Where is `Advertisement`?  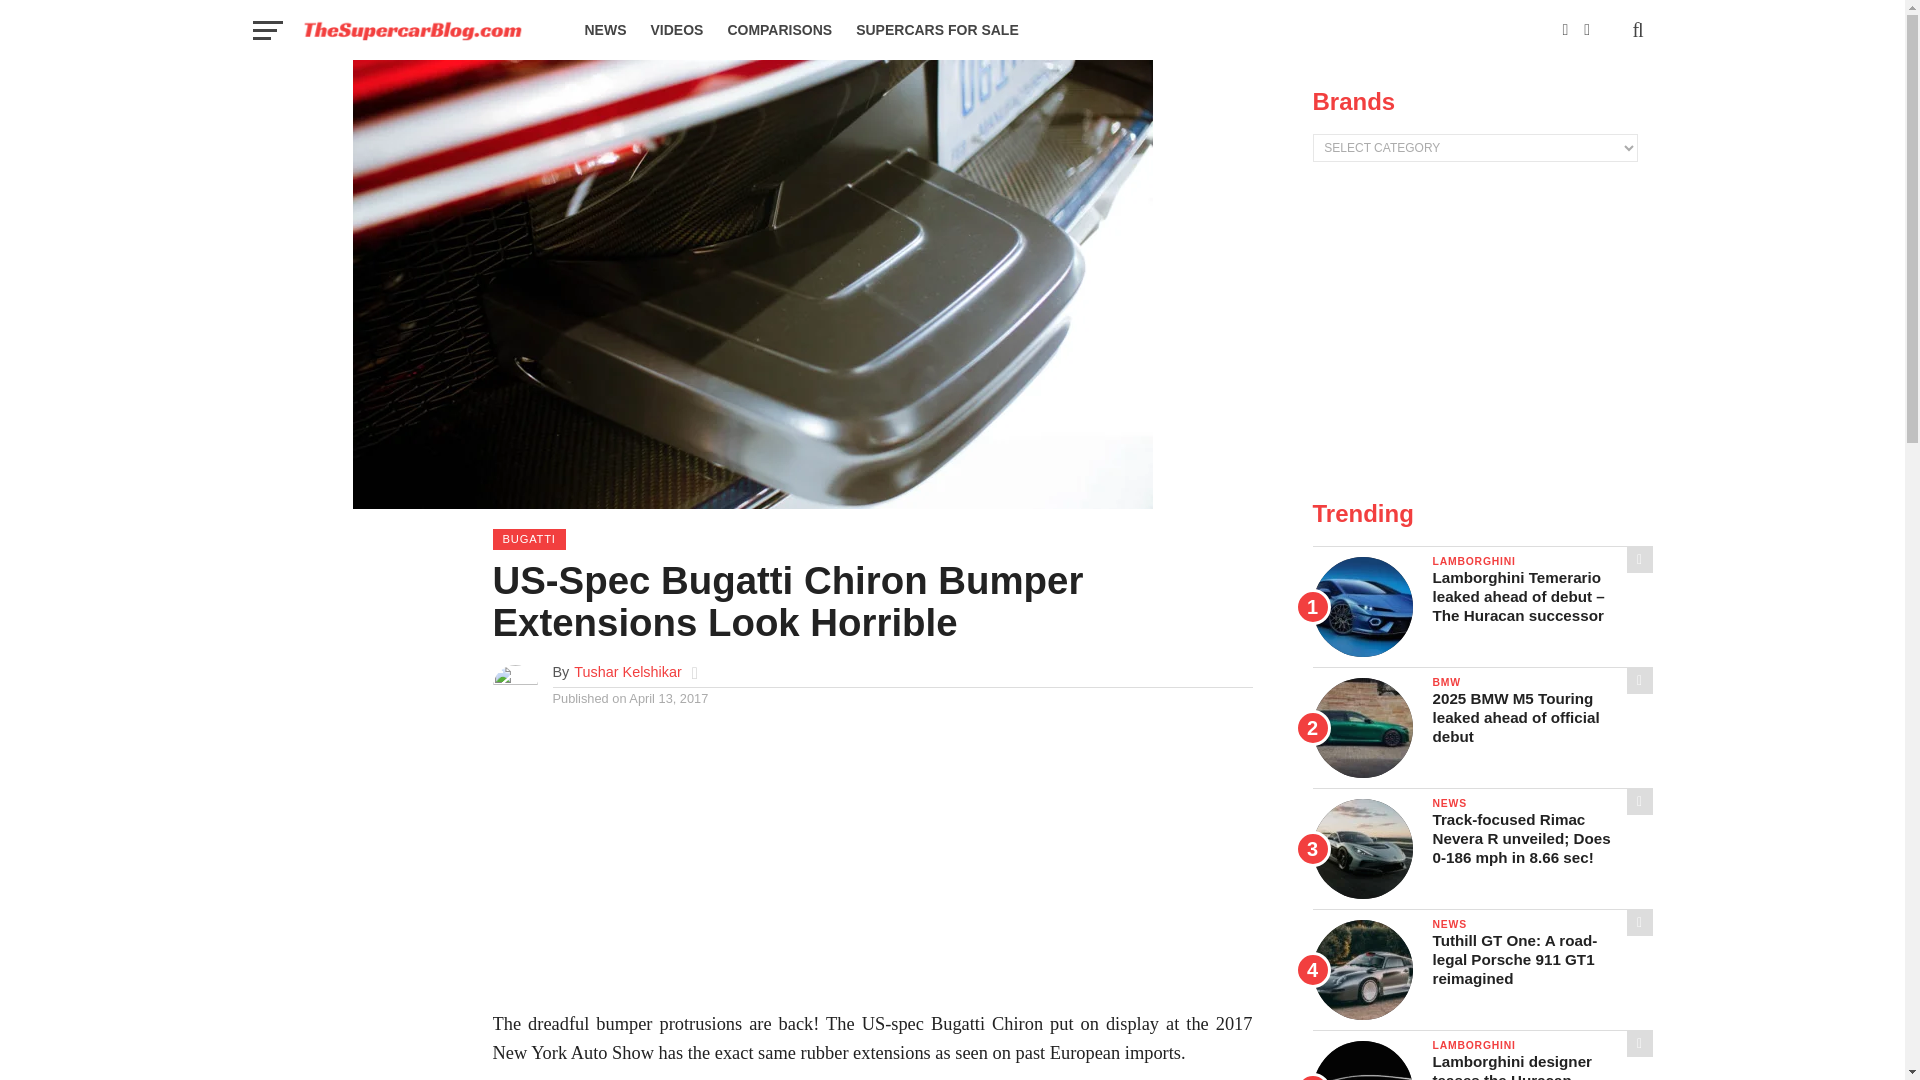 Advertisement is located at coordinates (871, 870).